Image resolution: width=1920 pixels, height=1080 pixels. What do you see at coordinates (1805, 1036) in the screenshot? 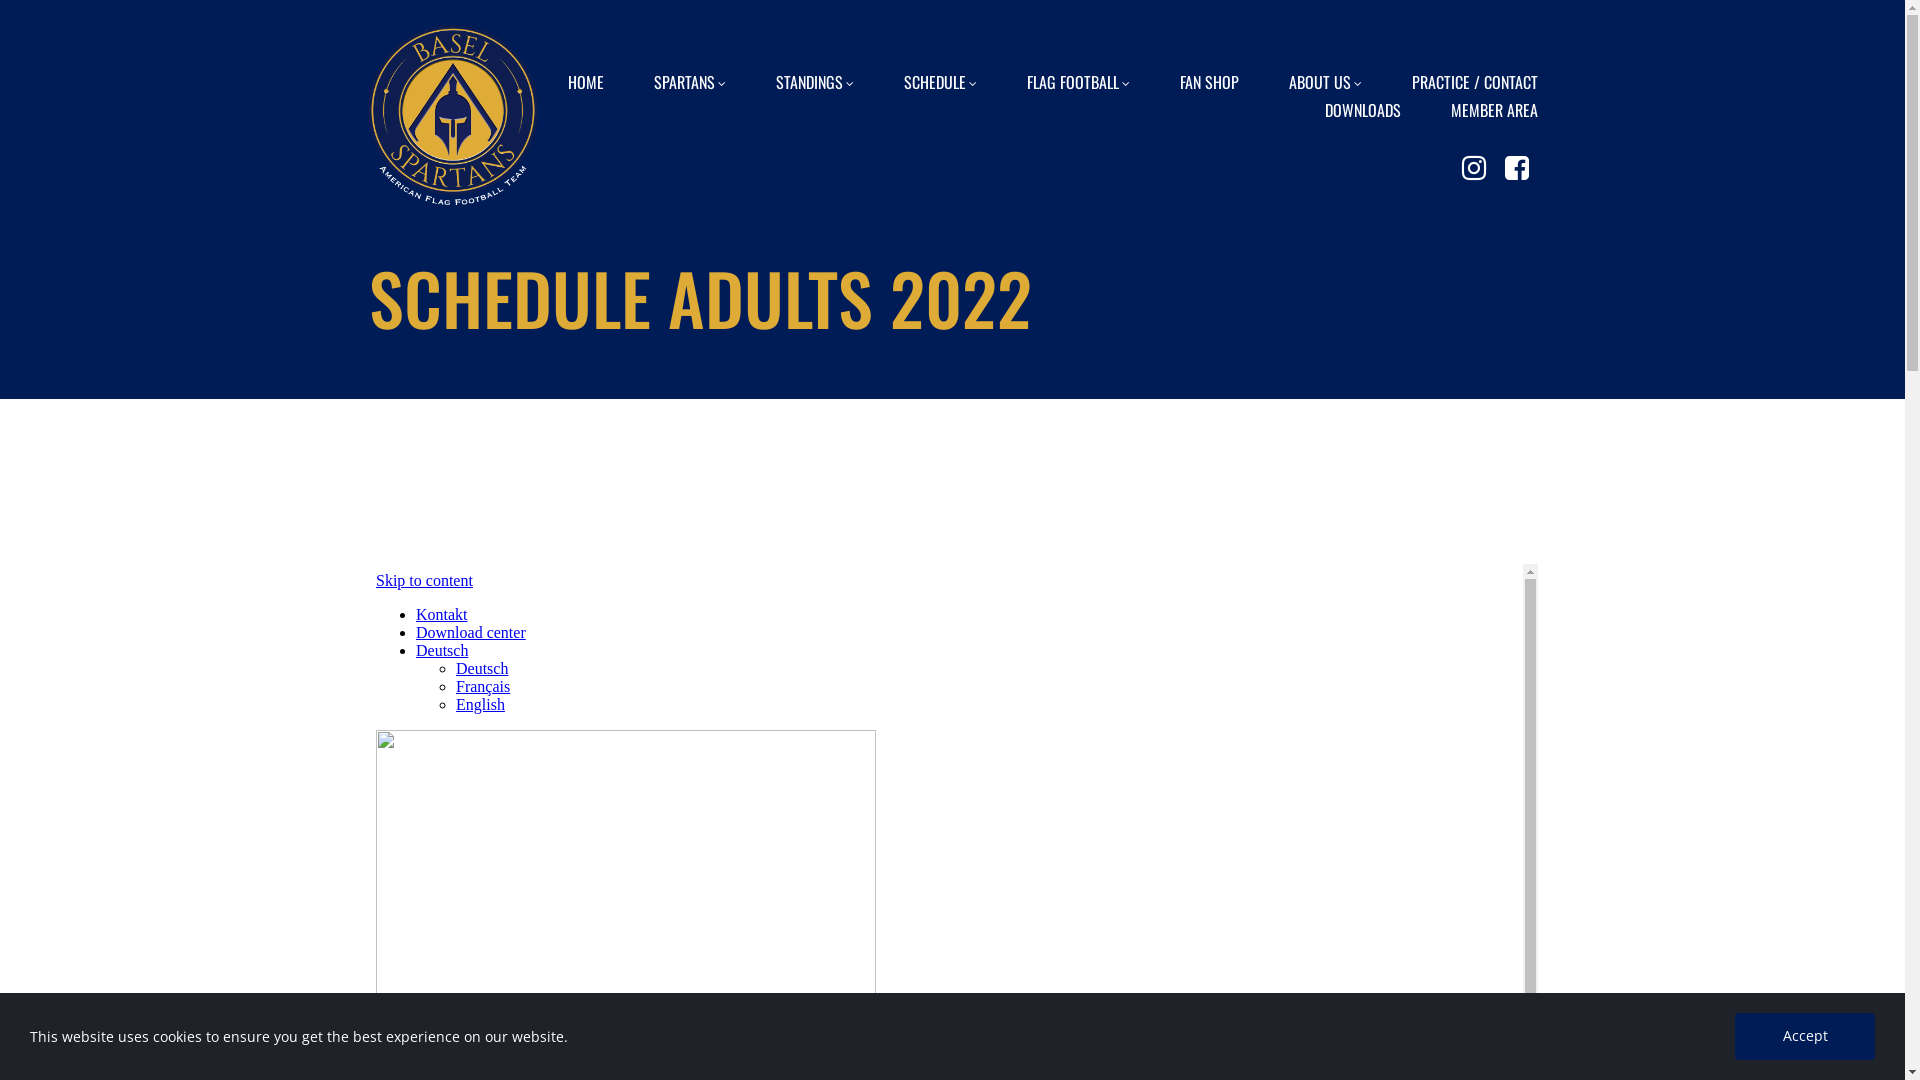
I see `Accept` at bounding box center [1805, 1036].